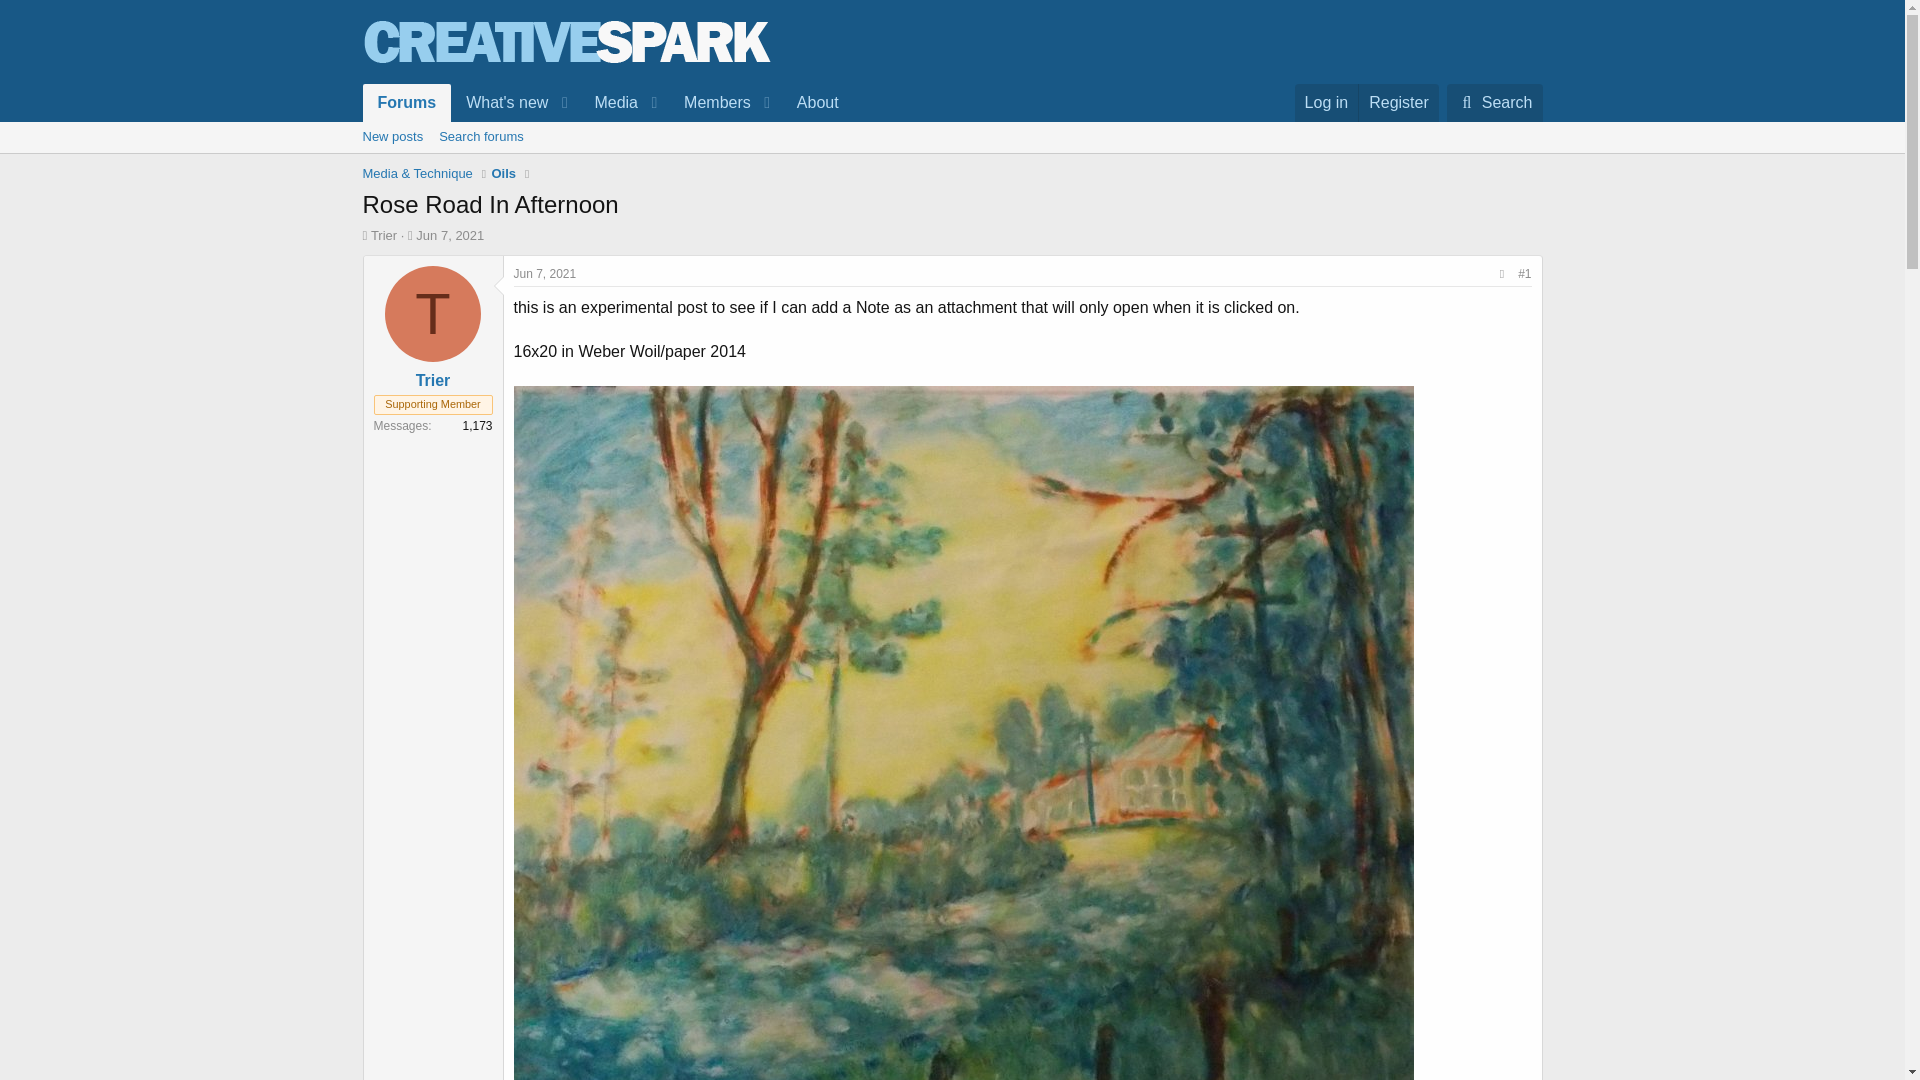  Describe the element at coordinates (606, 126) in the screenshot. I see `Search` at that location.